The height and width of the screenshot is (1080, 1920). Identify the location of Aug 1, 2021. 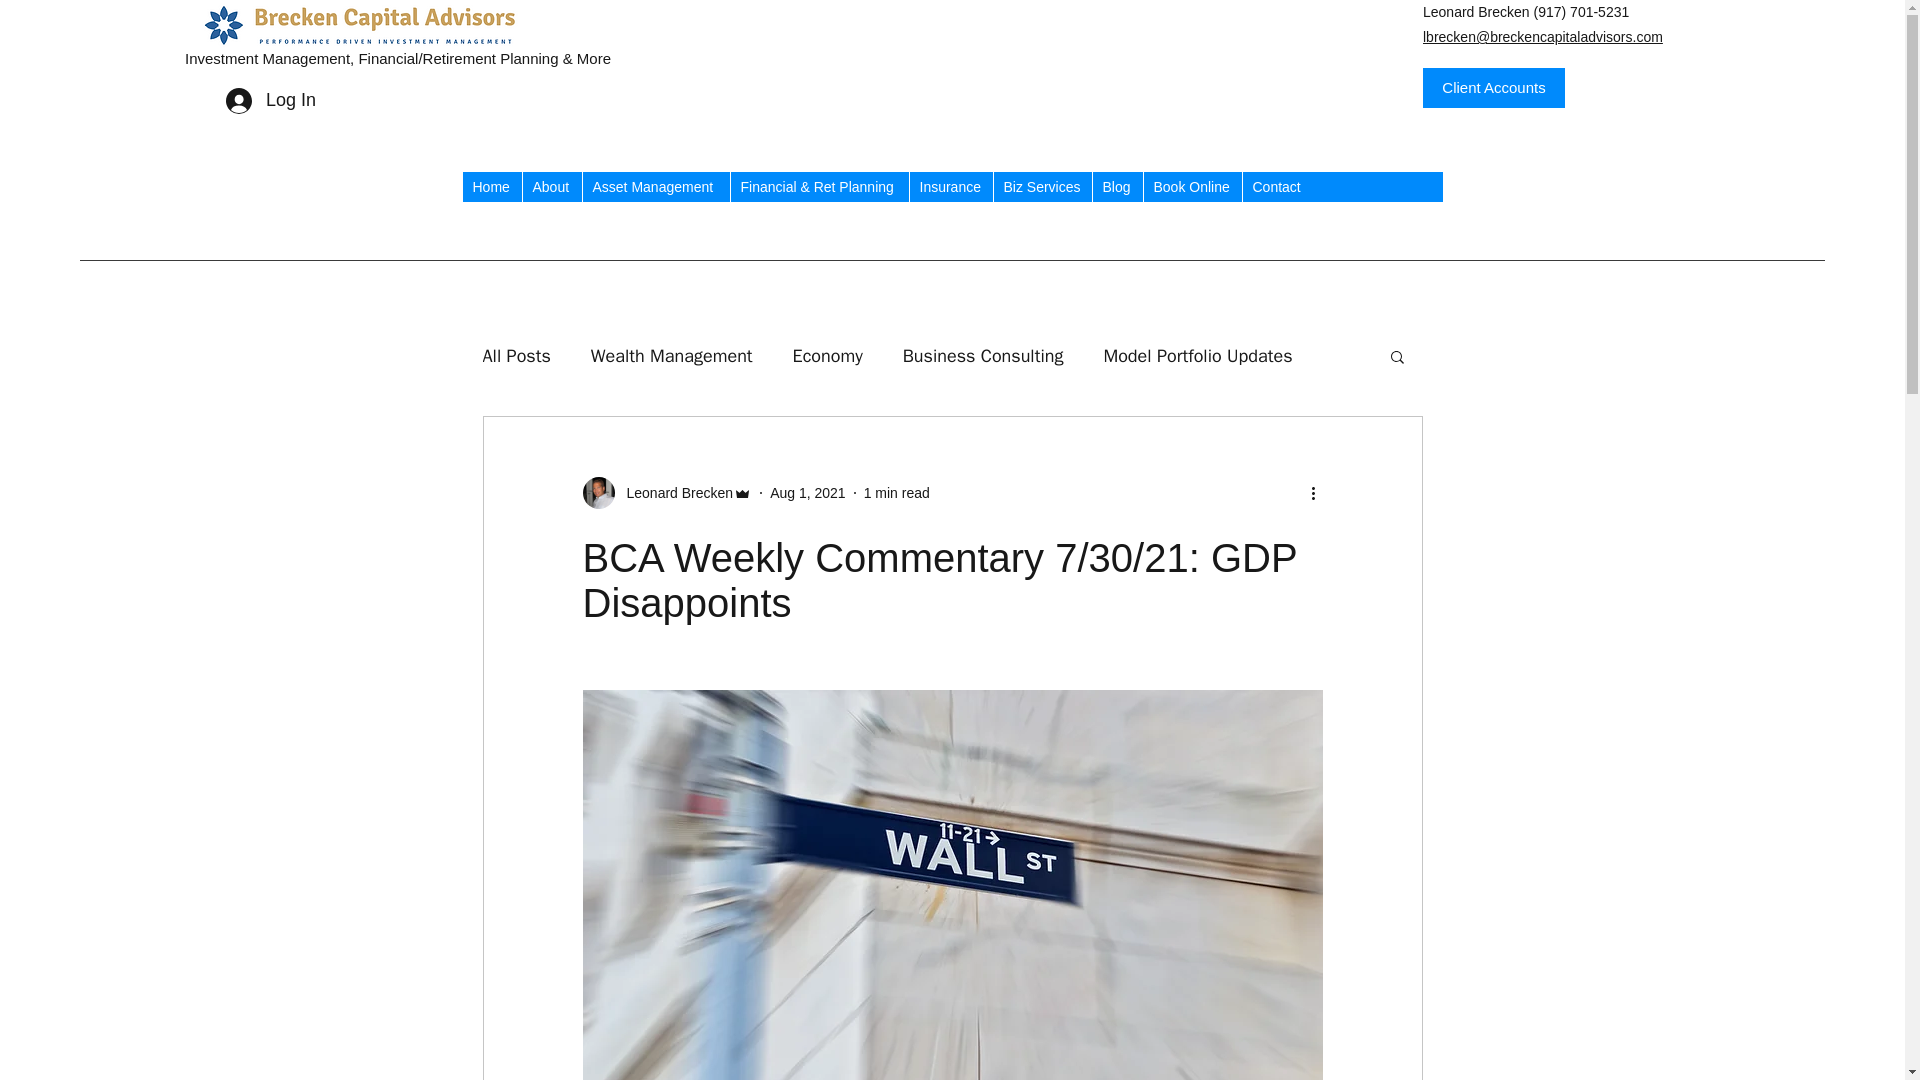
(808, 492).